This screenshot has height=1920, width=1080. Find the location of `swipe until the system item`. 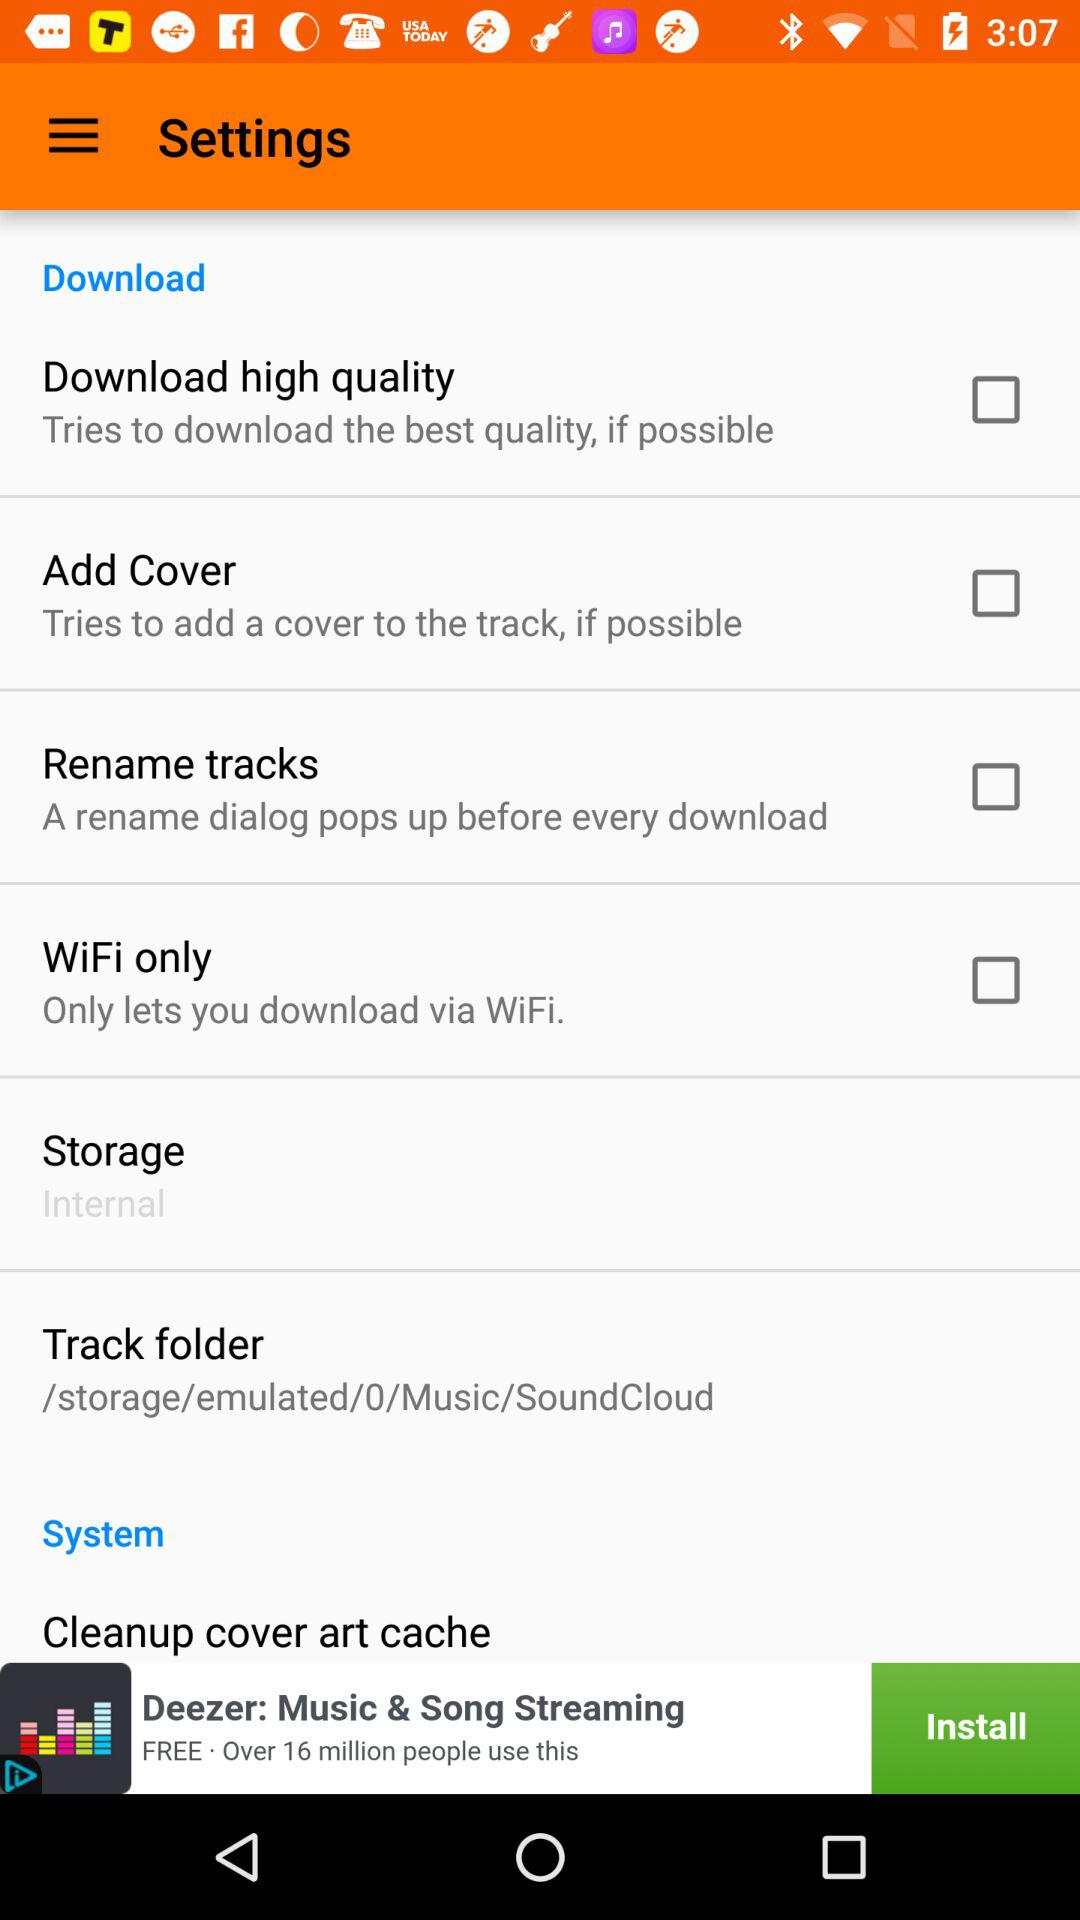

swipe until the system item is located at coordinates (540, 1511).